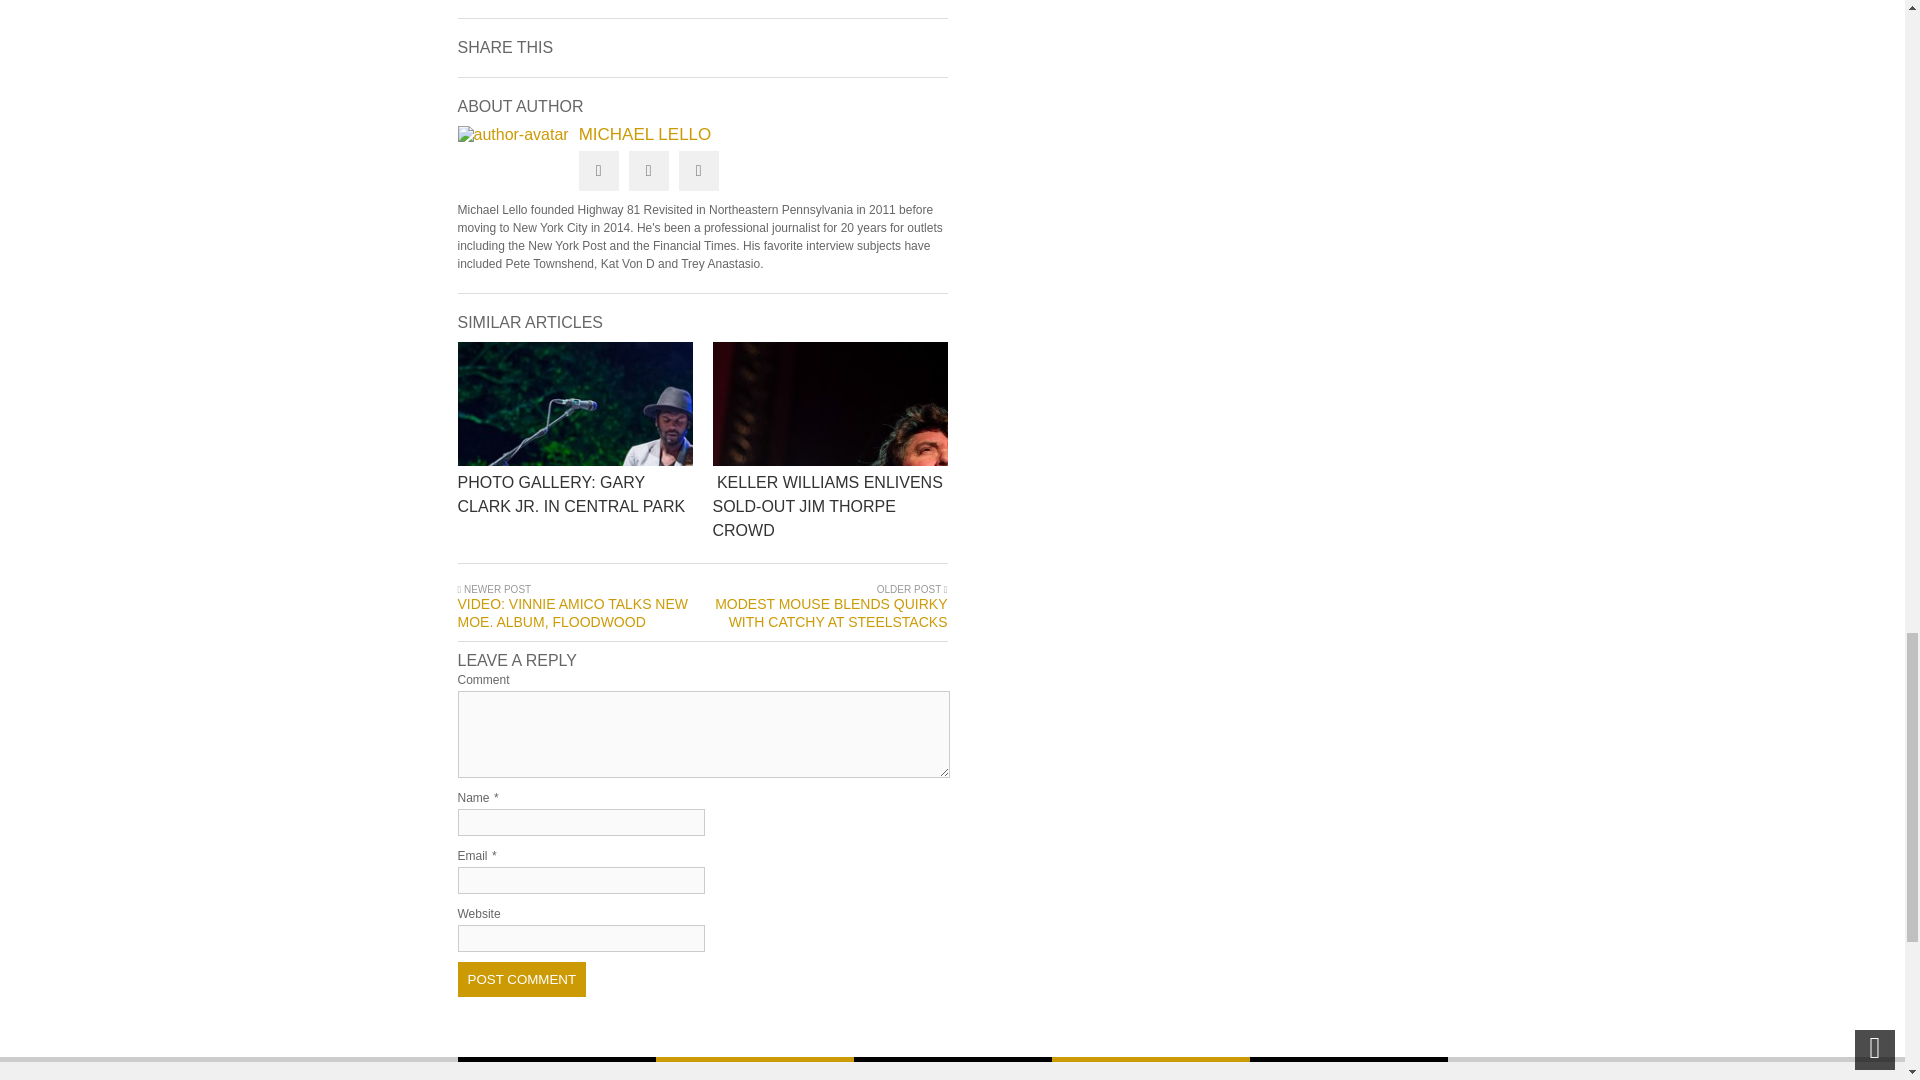  I want to click on Google Plus, so click(698, 171).